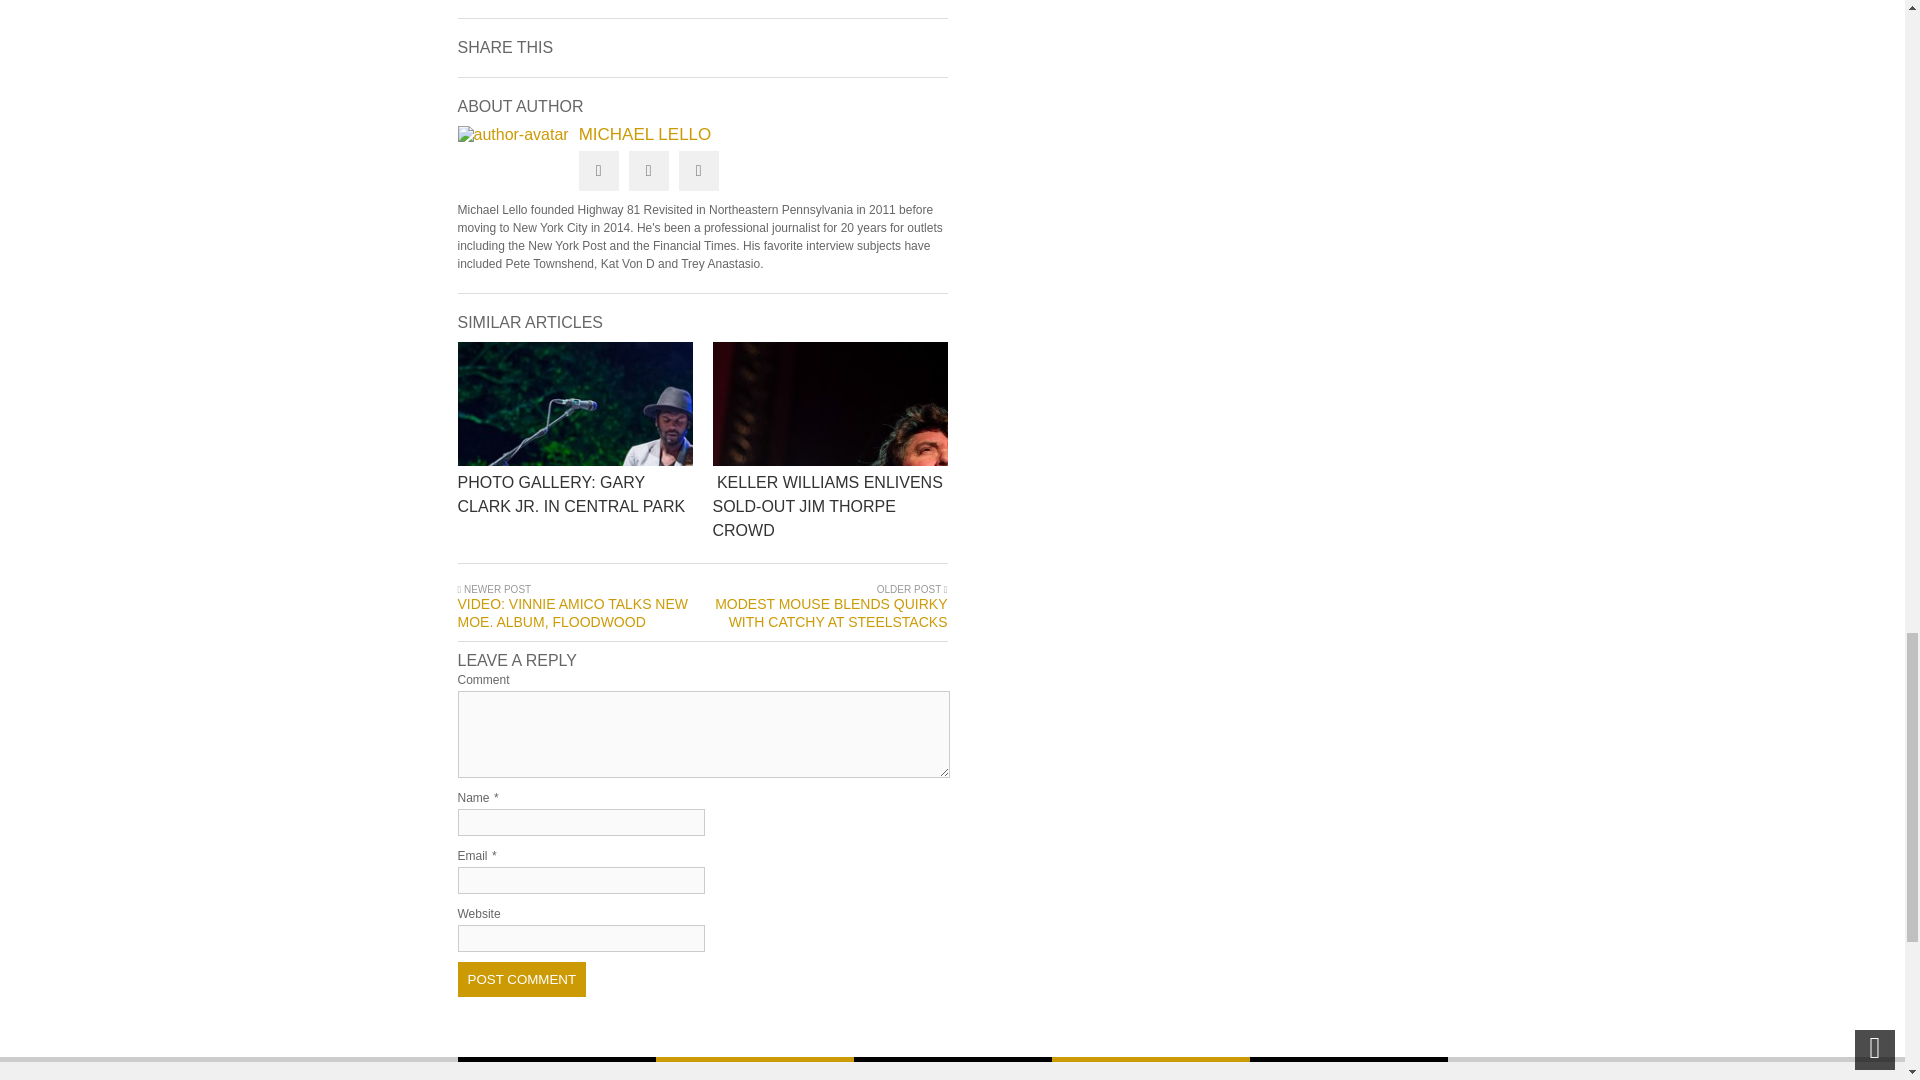  I want to click on Google Plus, so click(698, 171).